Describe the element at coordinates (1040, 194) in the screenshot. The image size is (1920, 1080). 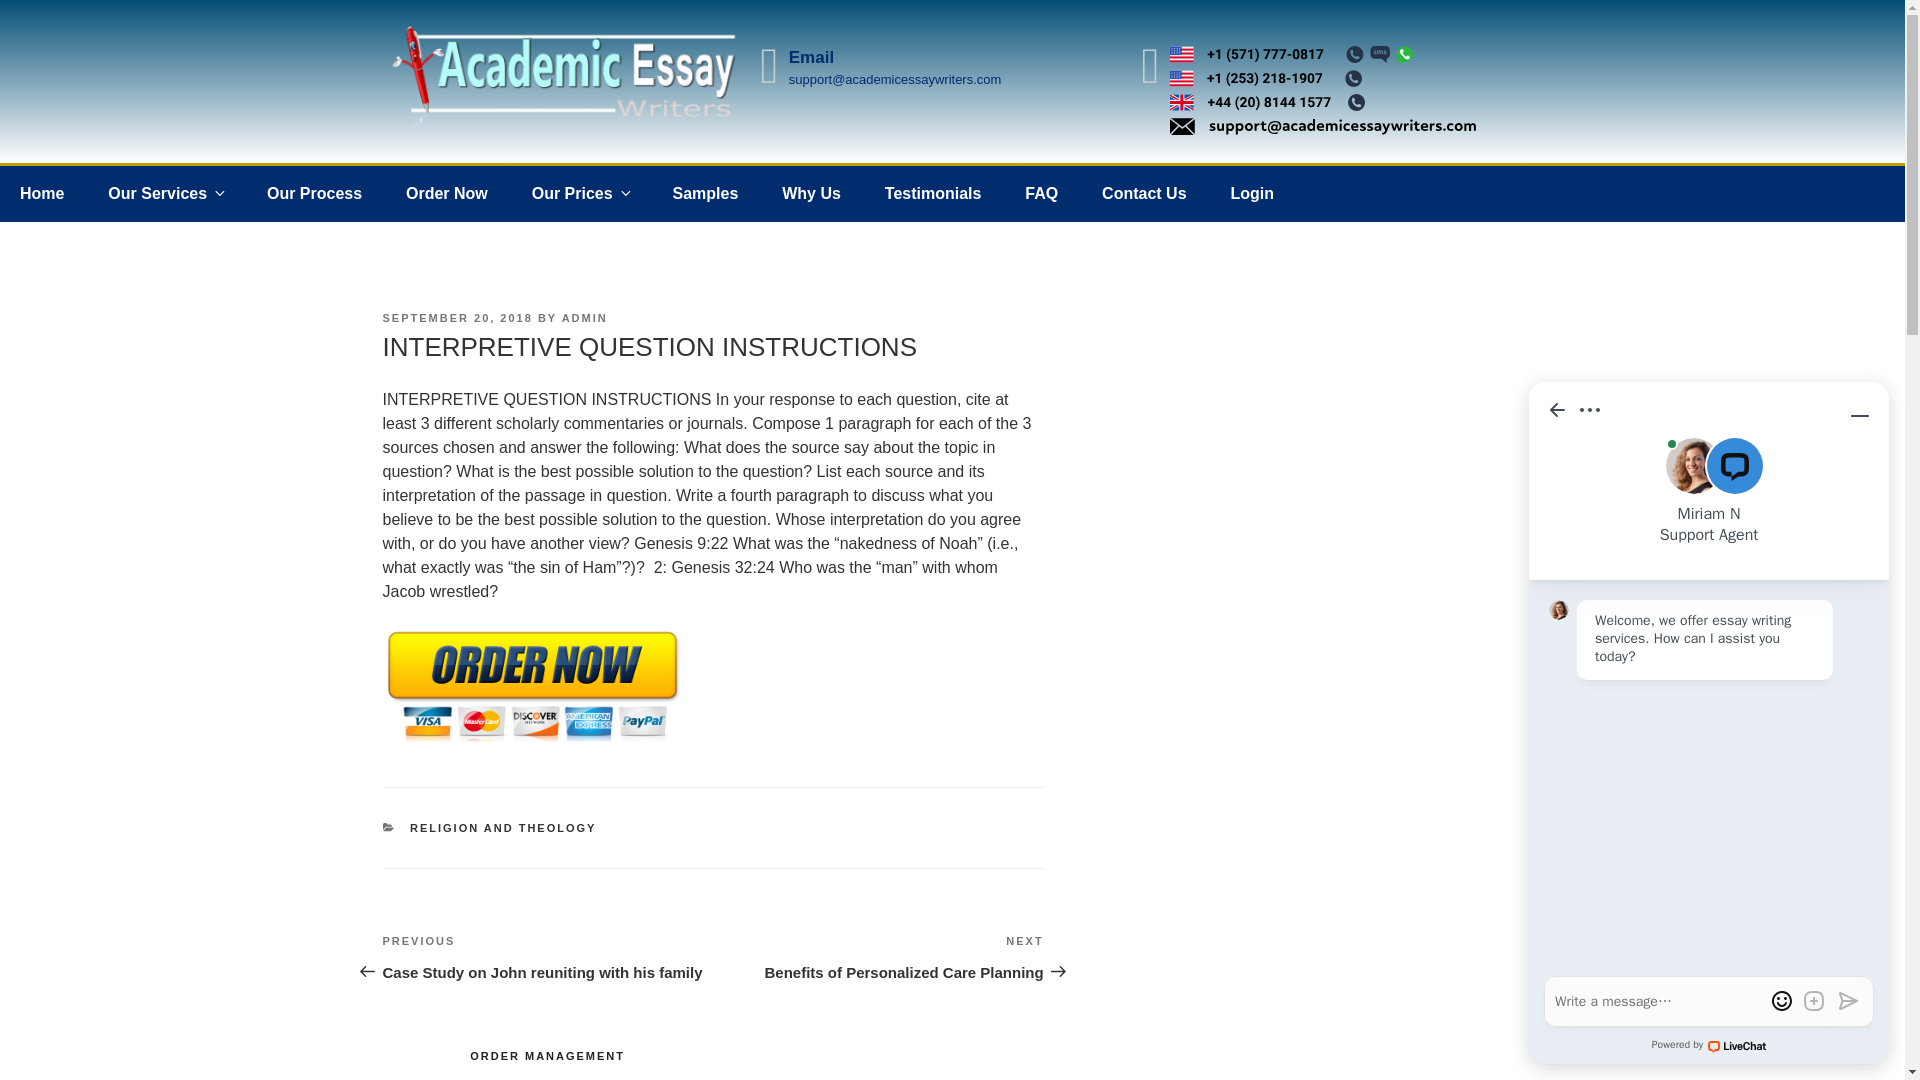
I see `FAQ` at that location.